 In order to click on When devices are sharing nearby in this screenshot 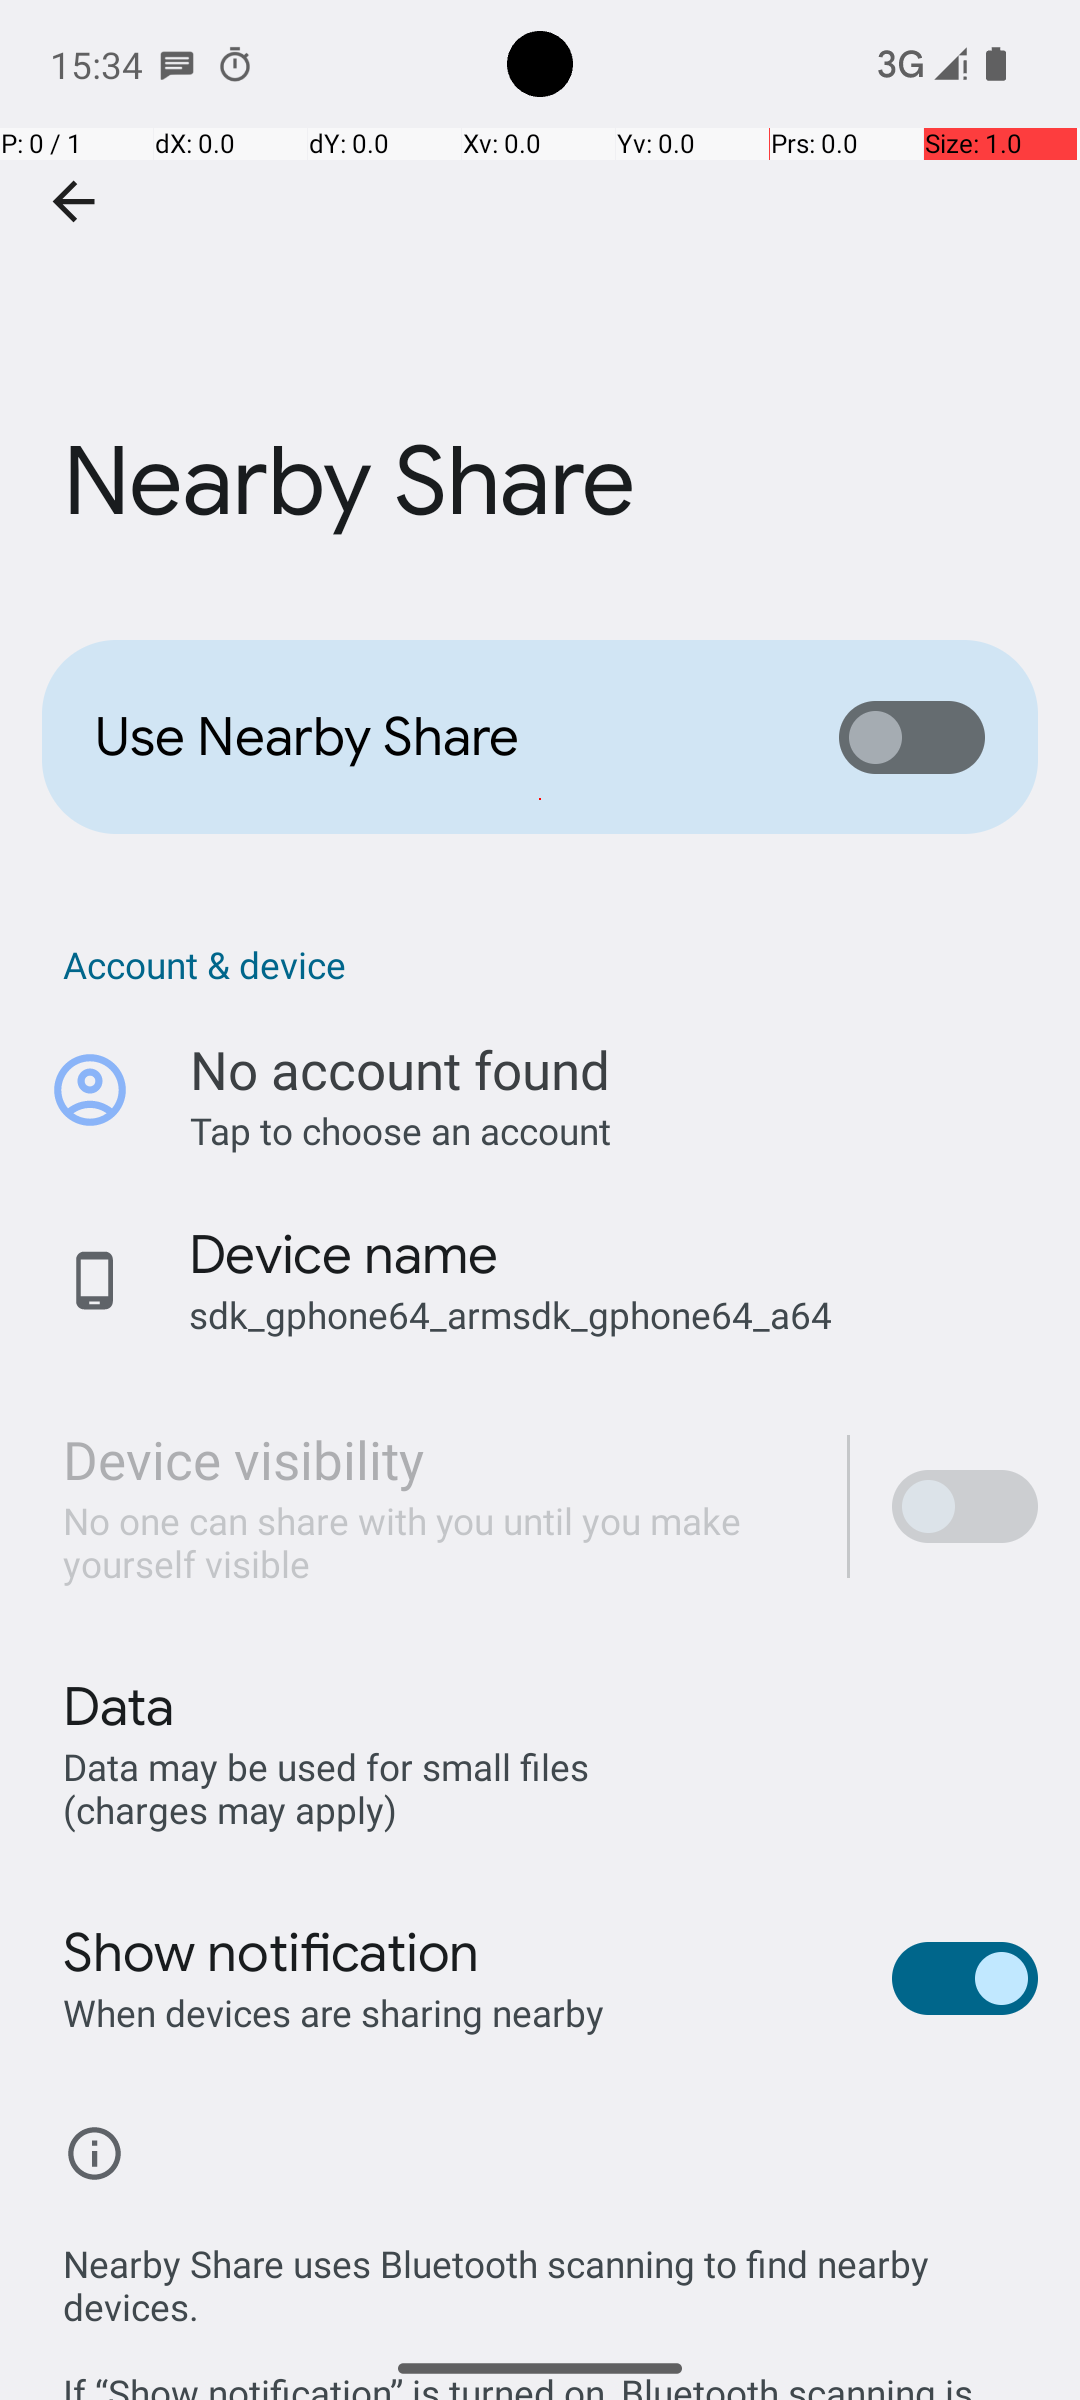, I will do `click(334, 2012)`.